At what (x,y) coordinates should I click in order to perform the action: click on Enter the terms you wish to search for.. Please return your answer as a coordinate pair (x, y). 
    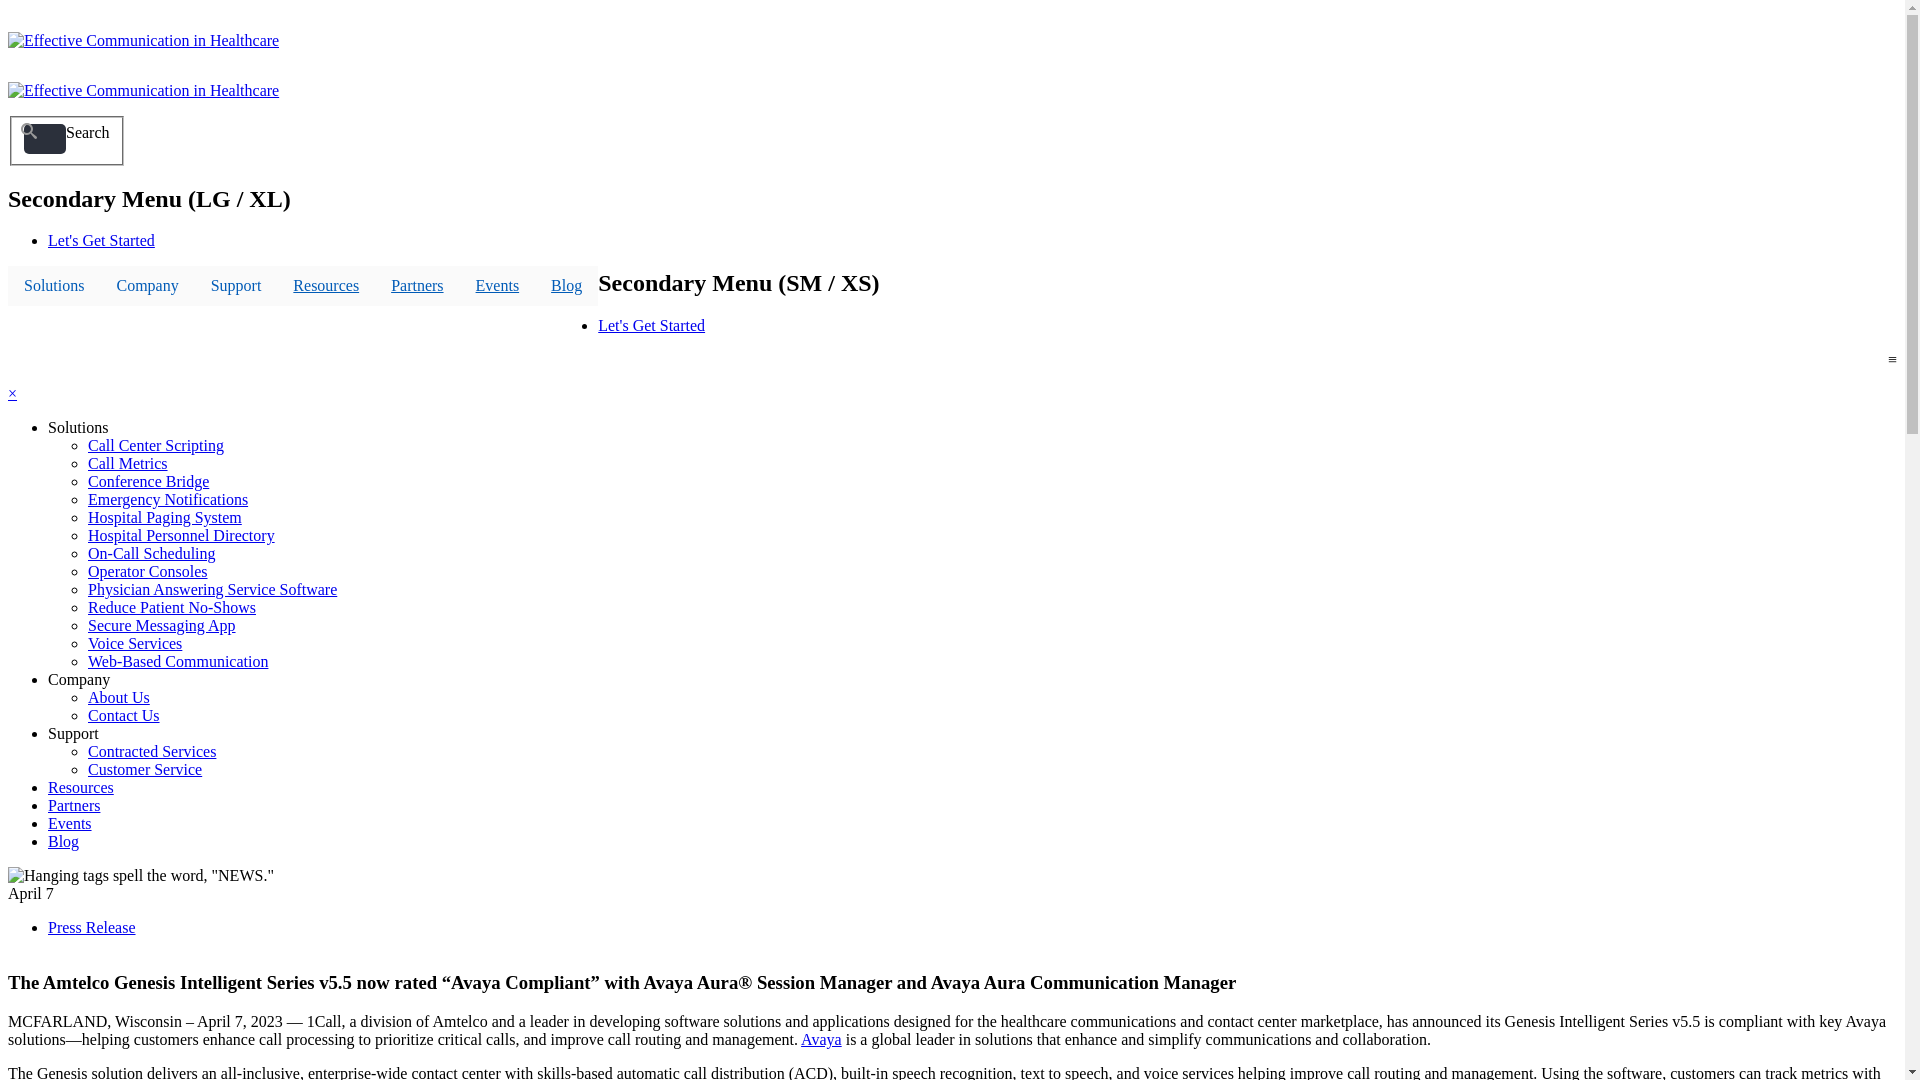
    Looking at the image, I should click on (45, 139).